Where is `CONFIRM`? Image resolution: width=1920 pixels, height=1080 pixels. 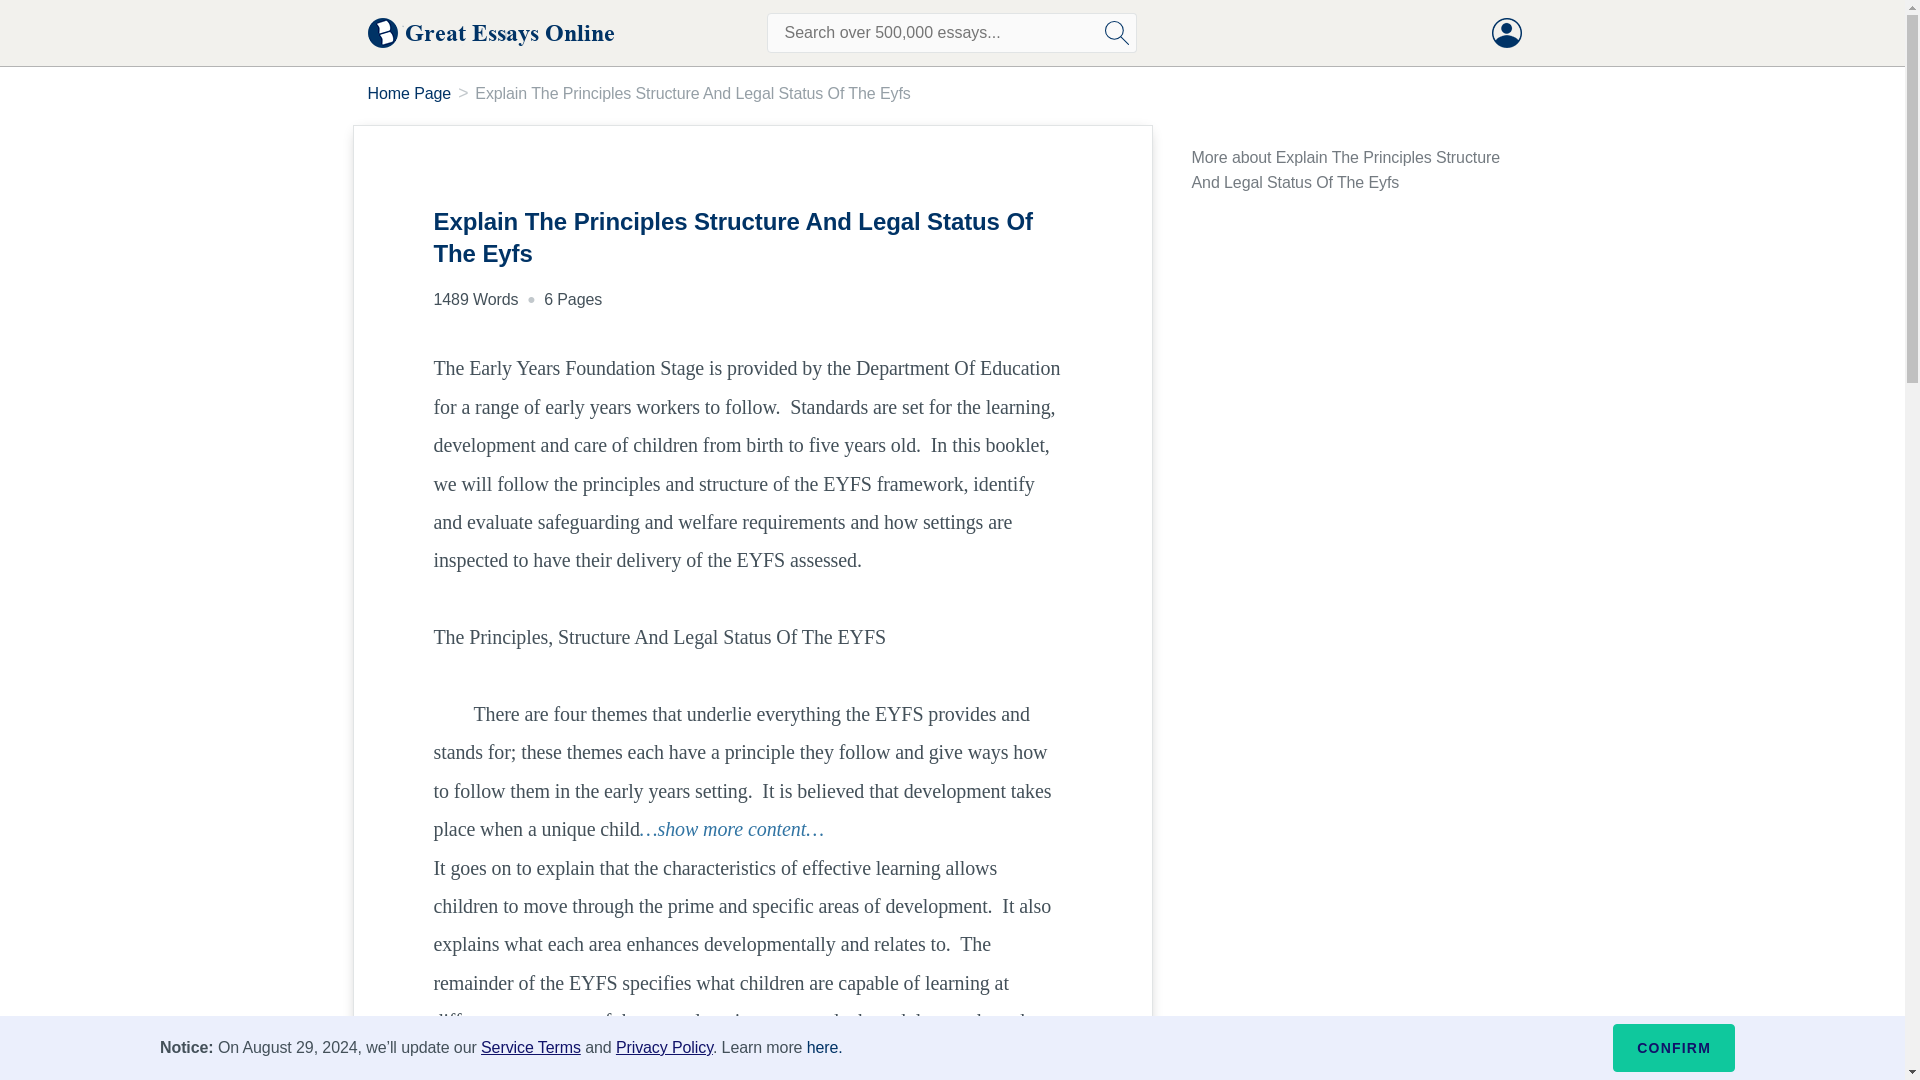 CONFIRM is located at coordinates (1674, 1048).